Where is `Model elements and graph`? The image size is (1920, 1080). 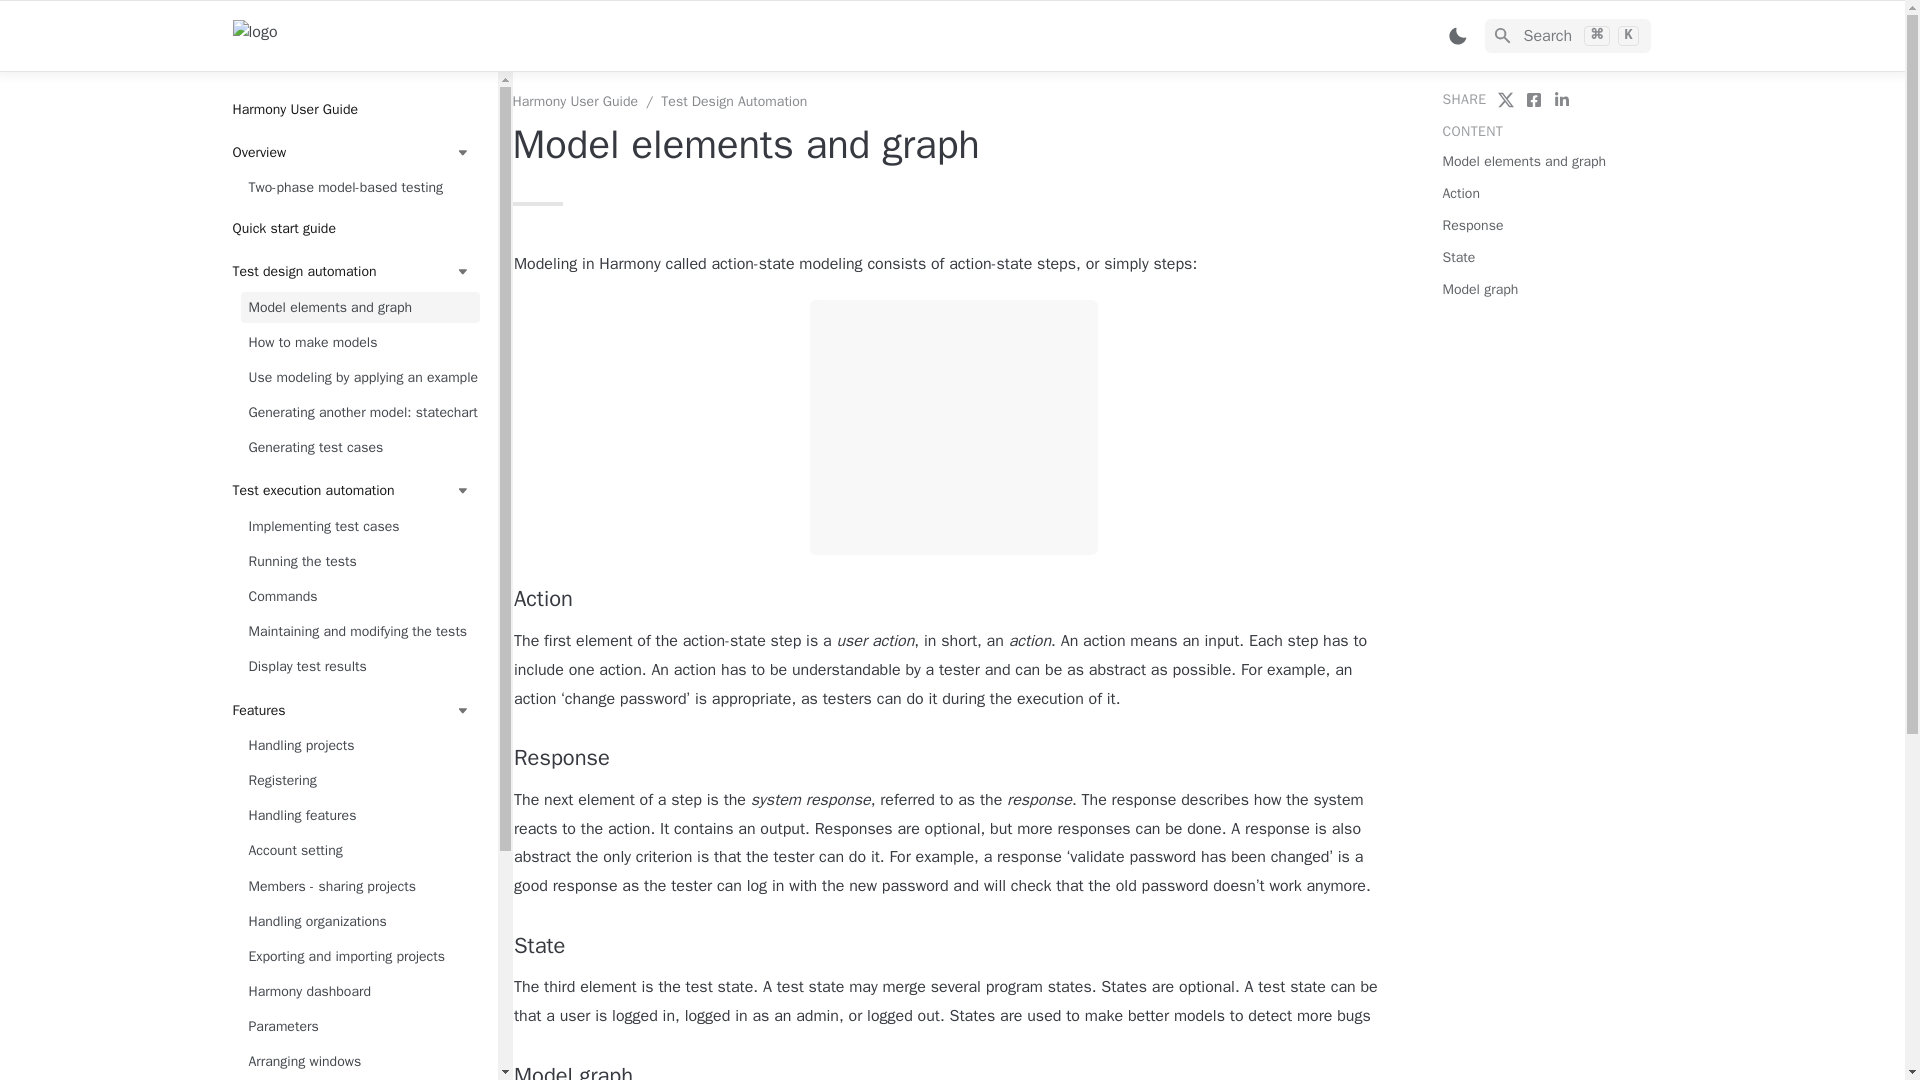 Model elements and graph is located at coordinates (359, 306).